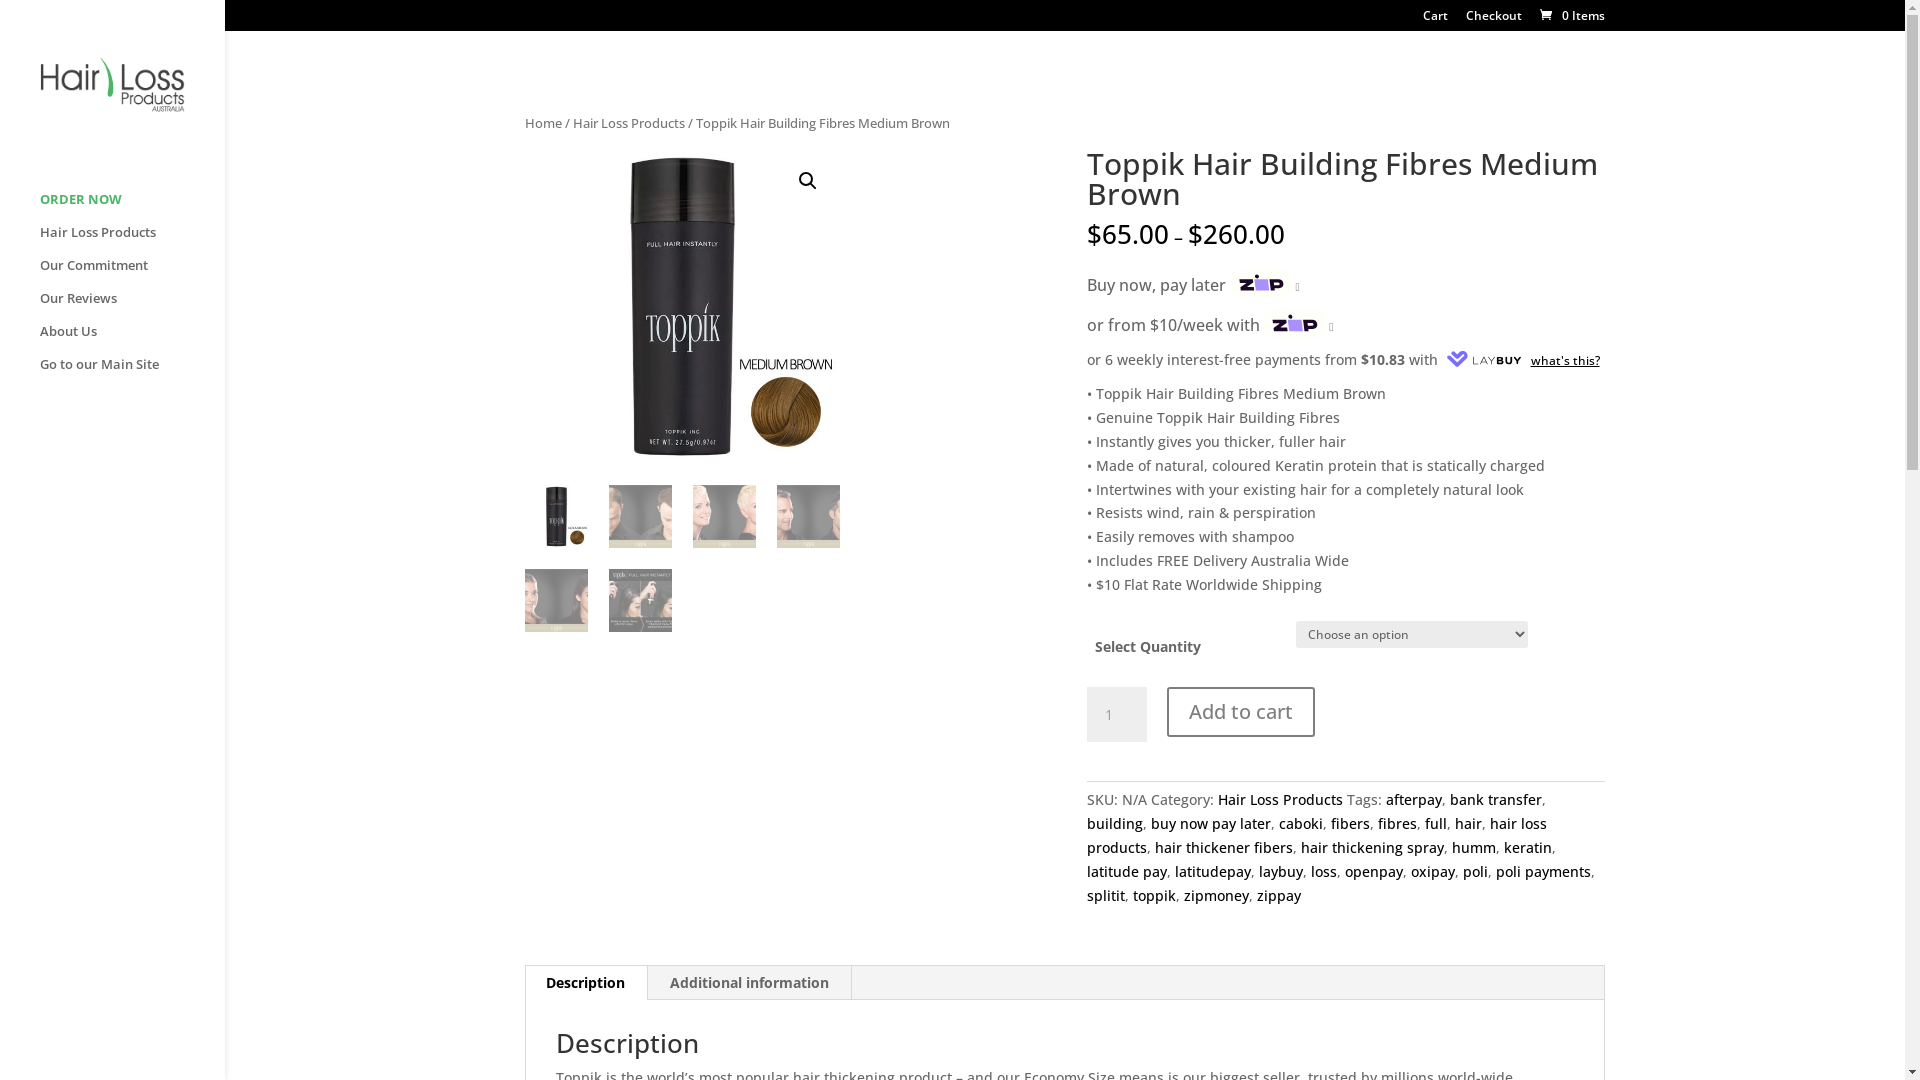 Image resolution: width=1920 pixels, height=1080 pixels. I want to click on Cart, so click(1436, 20).